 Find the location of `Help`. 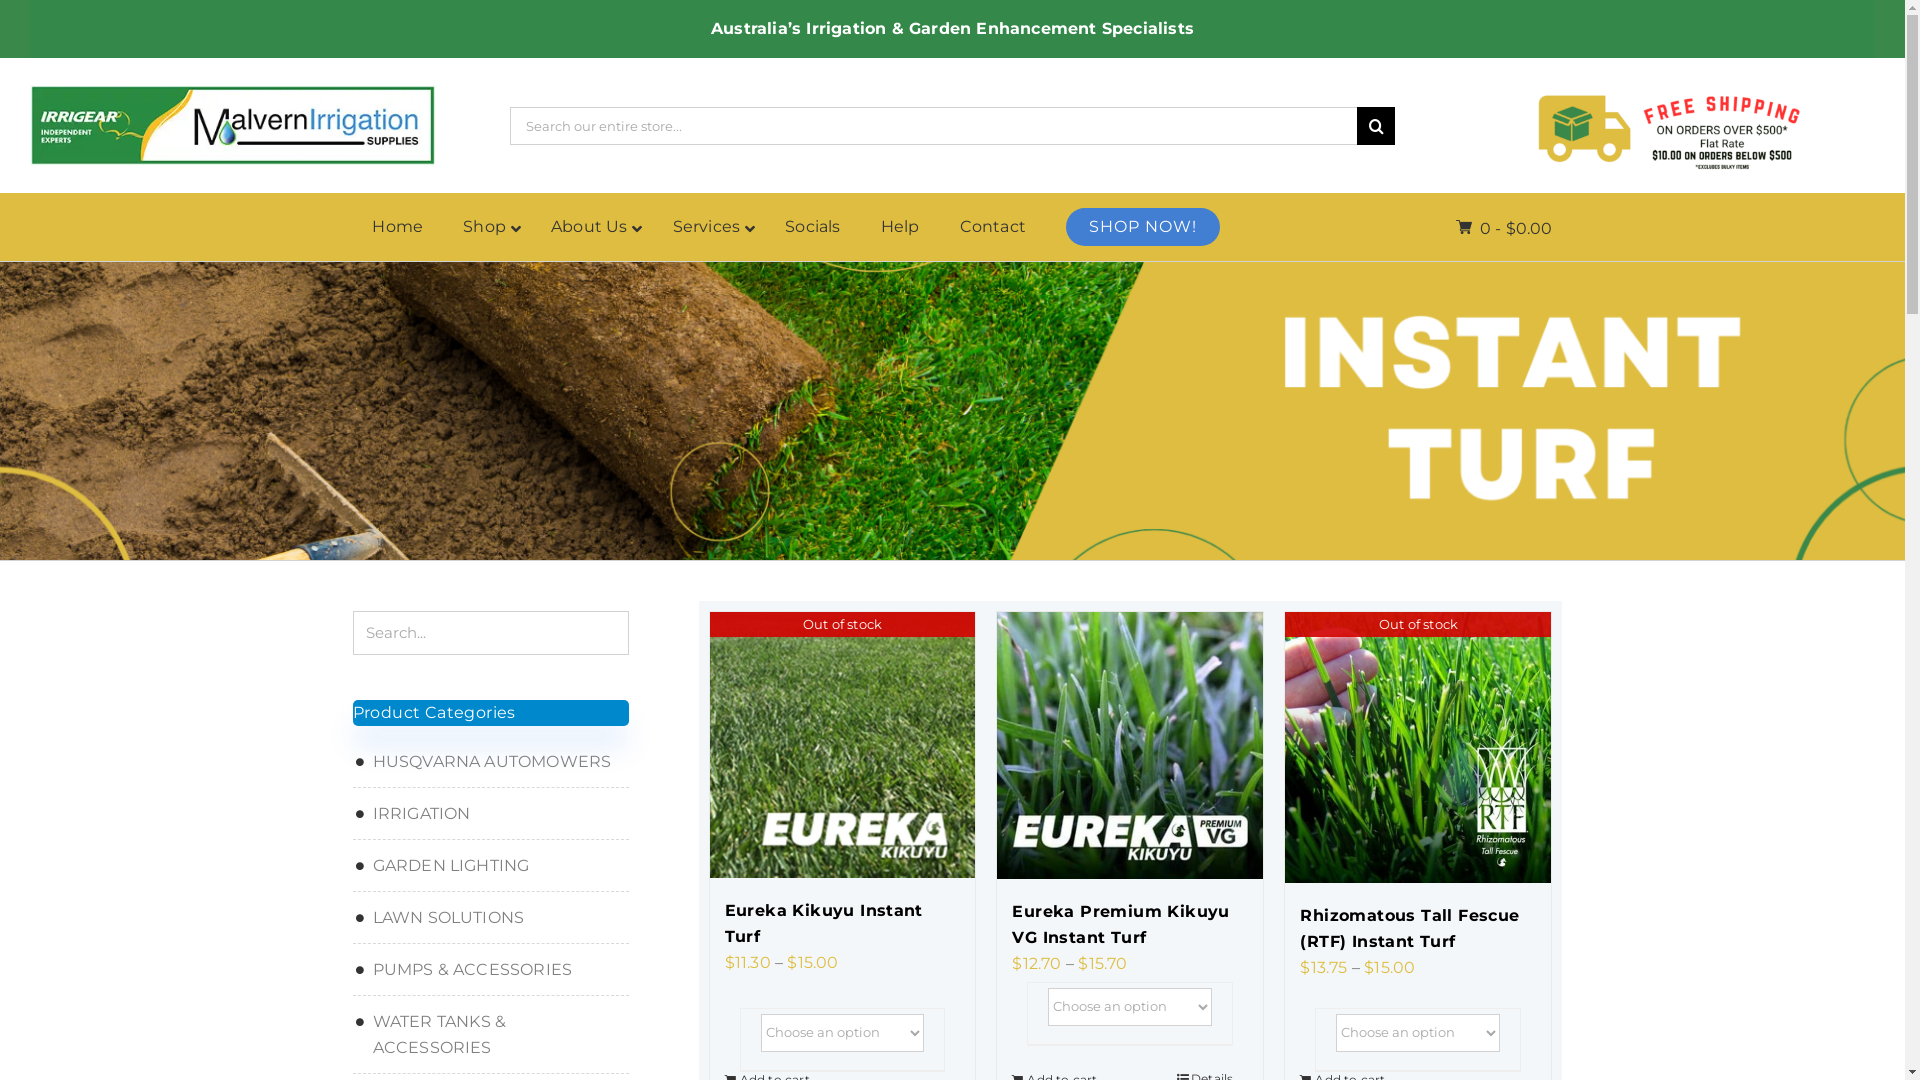

Help is located at coordinates (900, 228).